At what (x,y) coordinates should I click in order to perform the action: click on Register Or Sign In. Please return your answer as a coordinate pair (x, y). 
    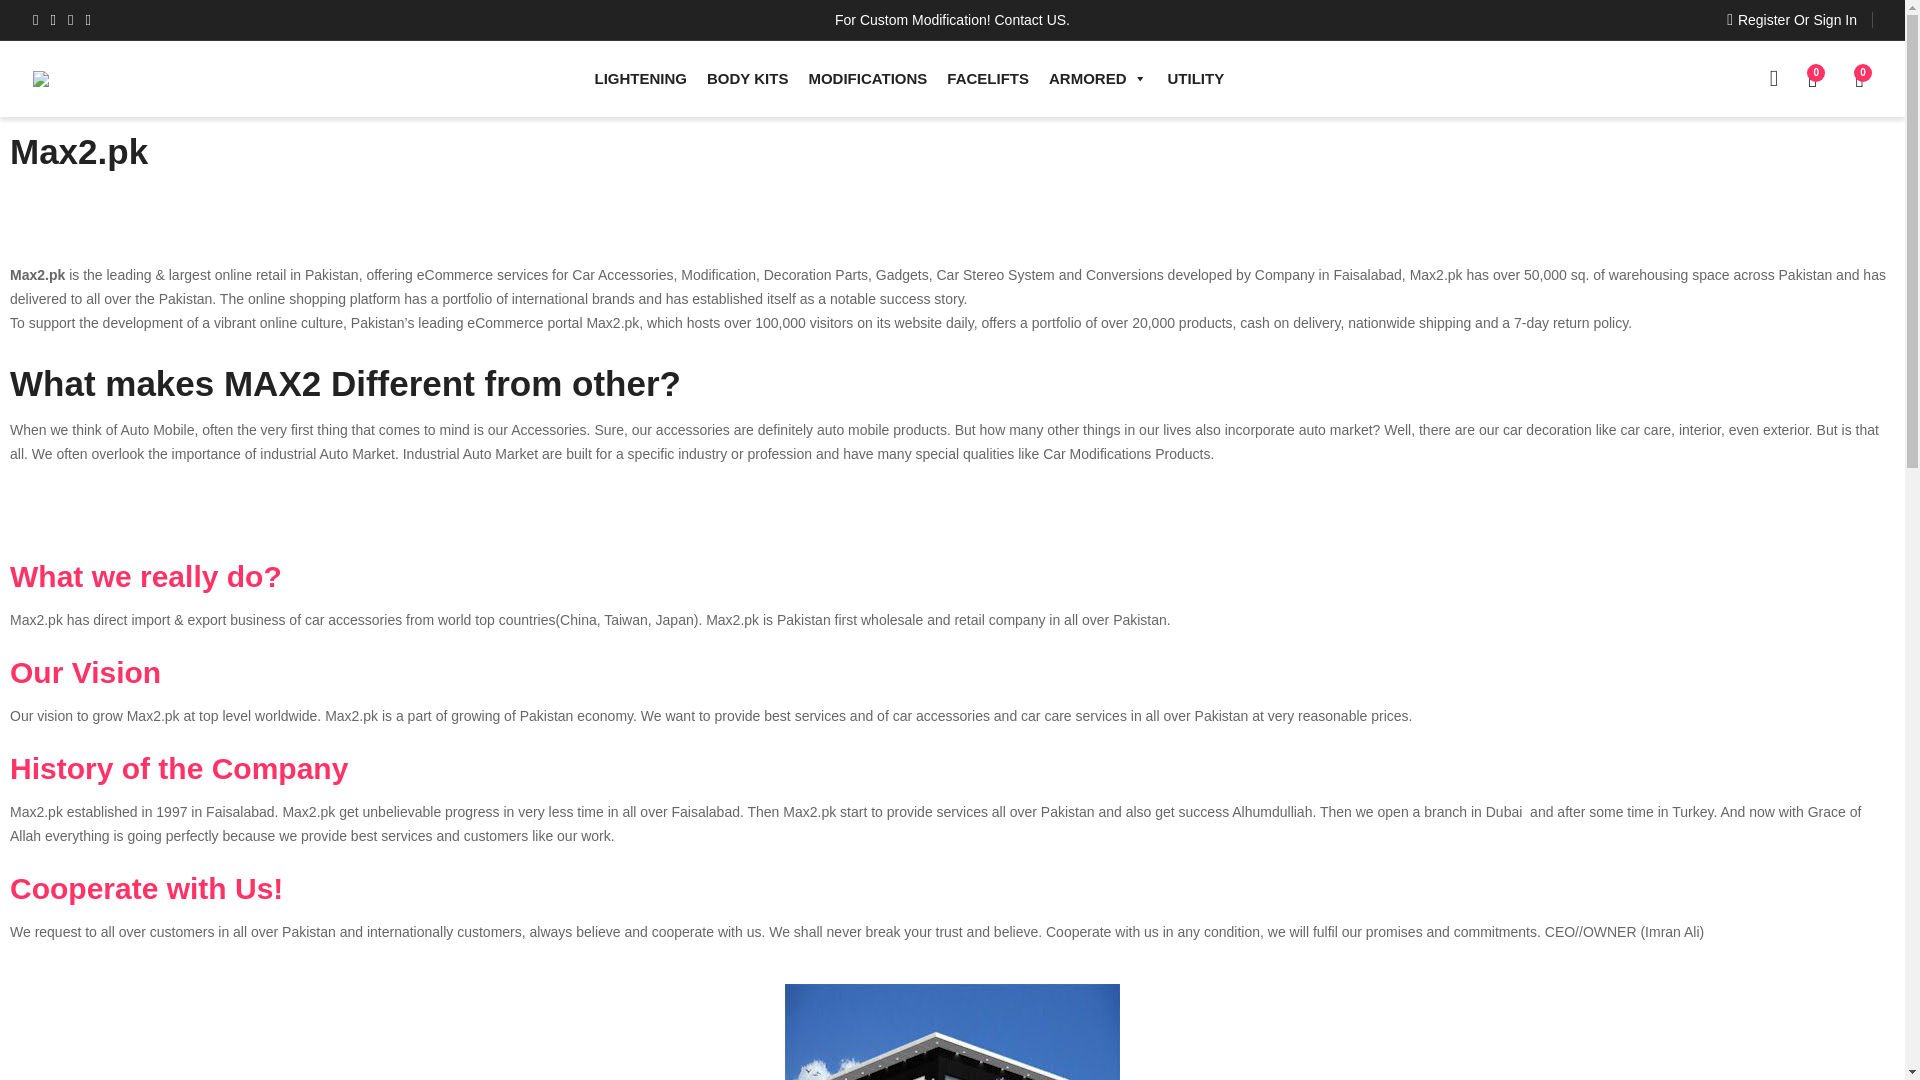
    Looking at the image, I should click on (1791, 20).